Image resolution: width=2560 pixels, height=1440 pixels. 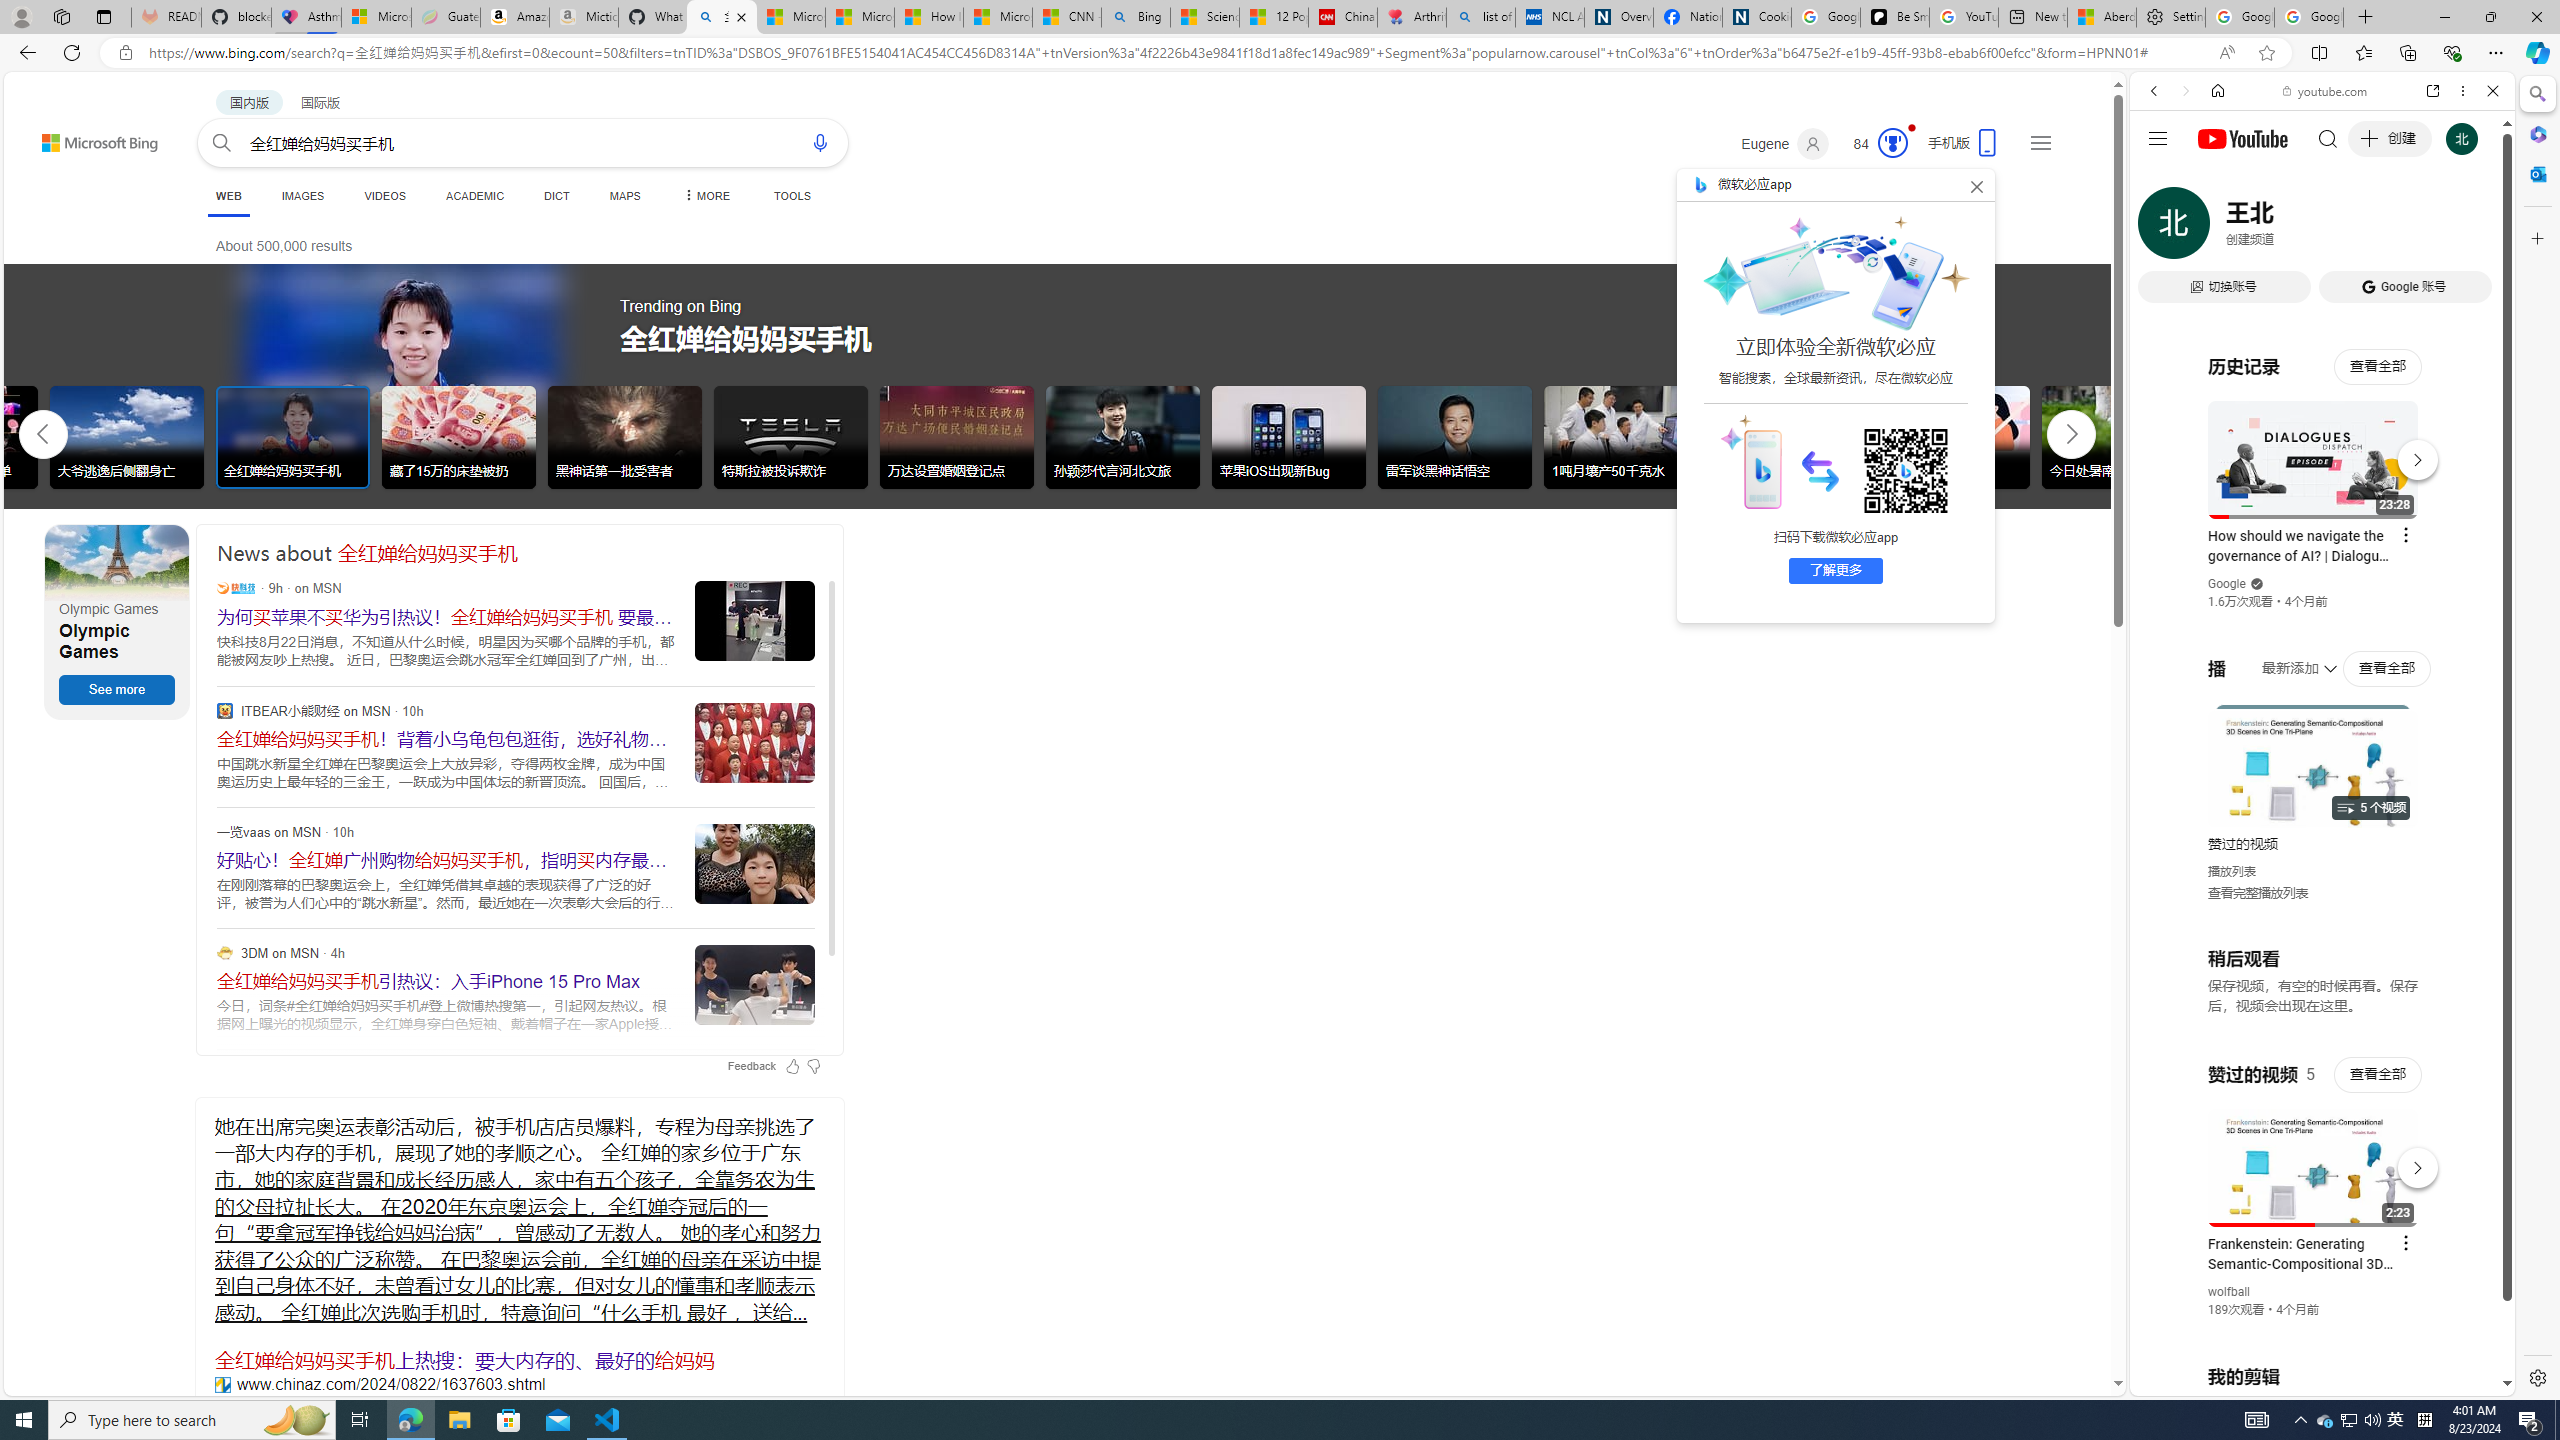 I want to click on Click to scroll left, so click(x=44, y=432).